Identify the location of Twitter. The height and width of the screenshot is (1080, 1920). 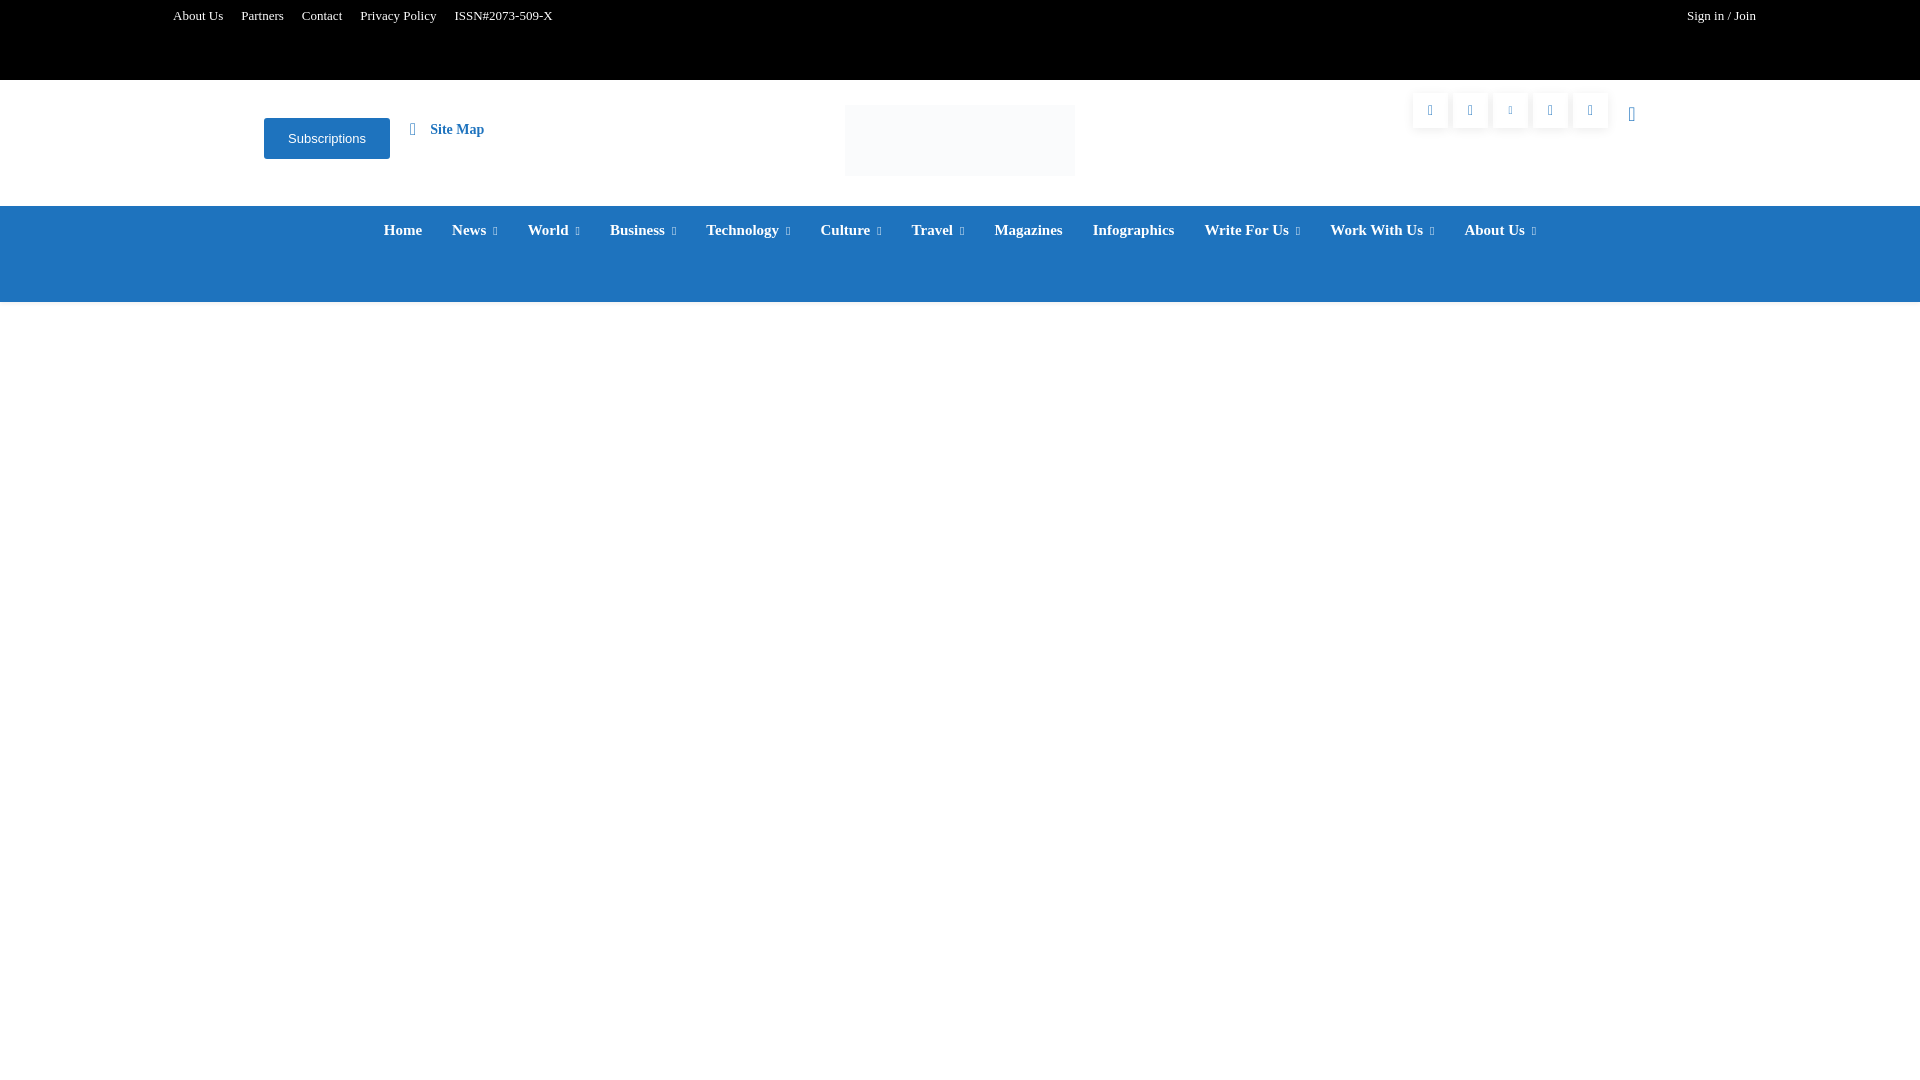
(1550, 109).